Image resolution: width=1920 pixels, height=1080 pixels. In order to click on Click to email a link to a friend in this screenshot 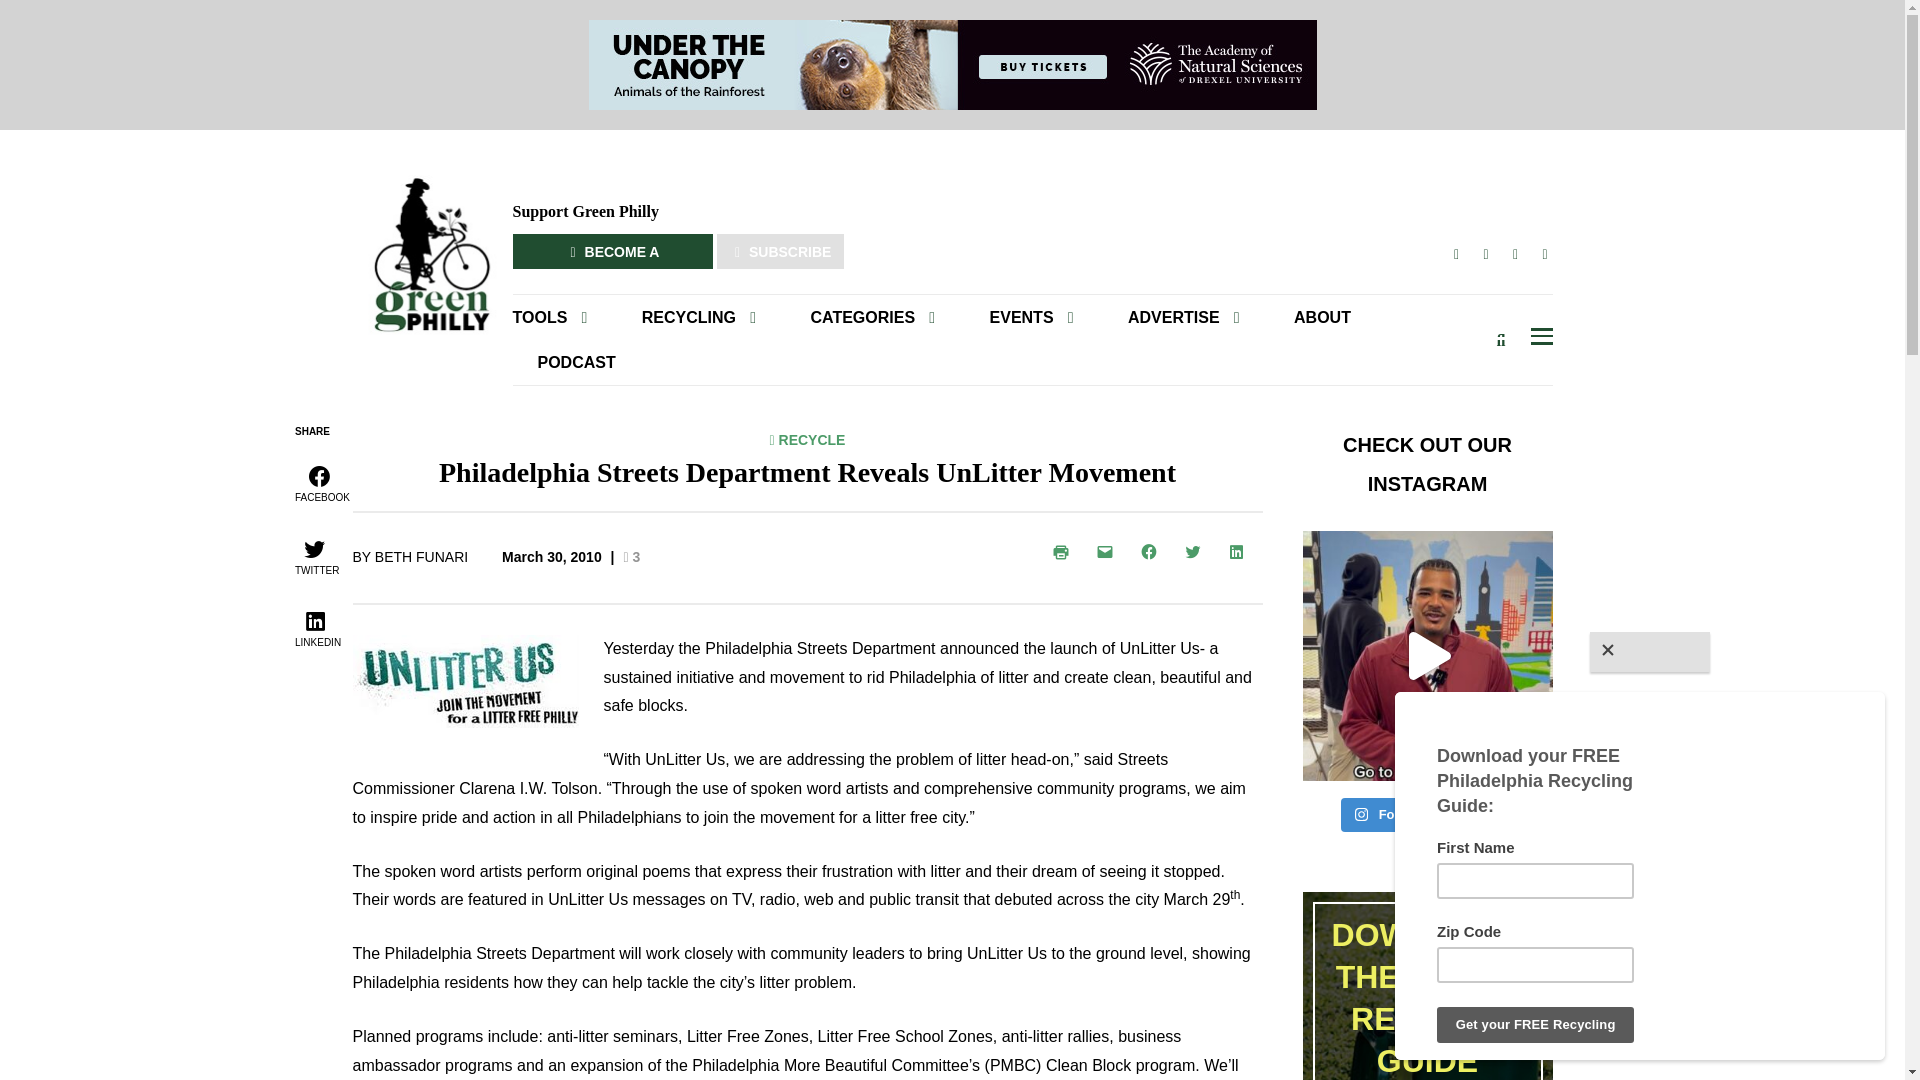, I will do `click(1108, 552)`.